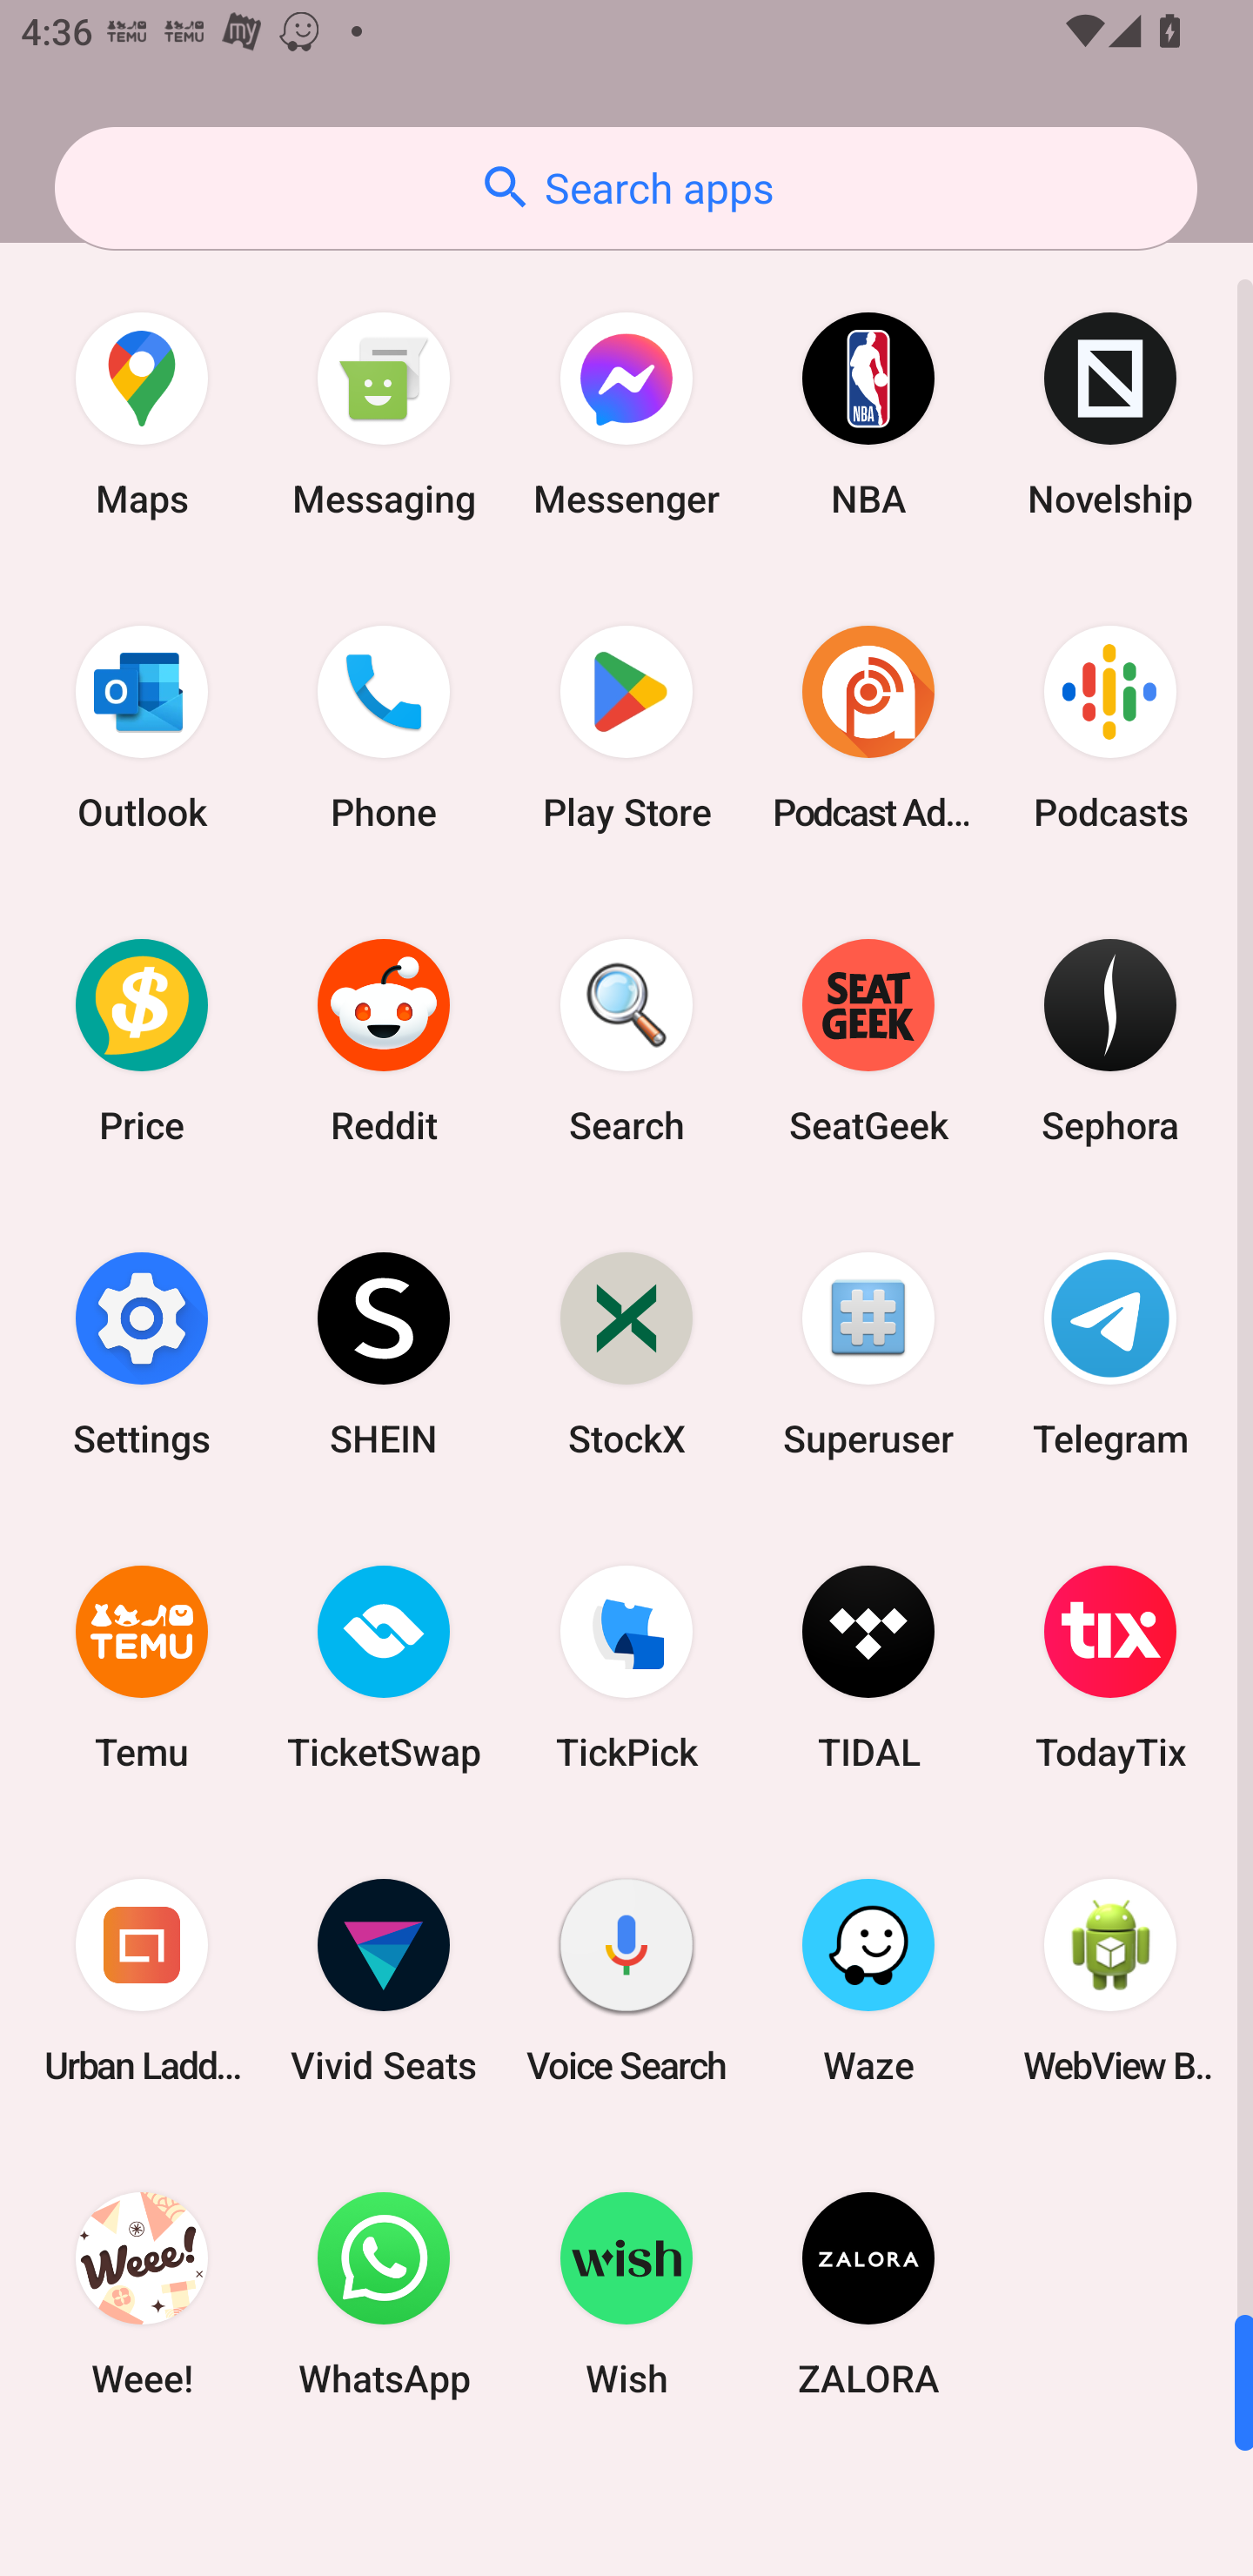 The height and width of the screenshot is (2576, 1253). Describe the element at coordinates (384, 1353) in the screenshot. I see `SHEIN` at that location.